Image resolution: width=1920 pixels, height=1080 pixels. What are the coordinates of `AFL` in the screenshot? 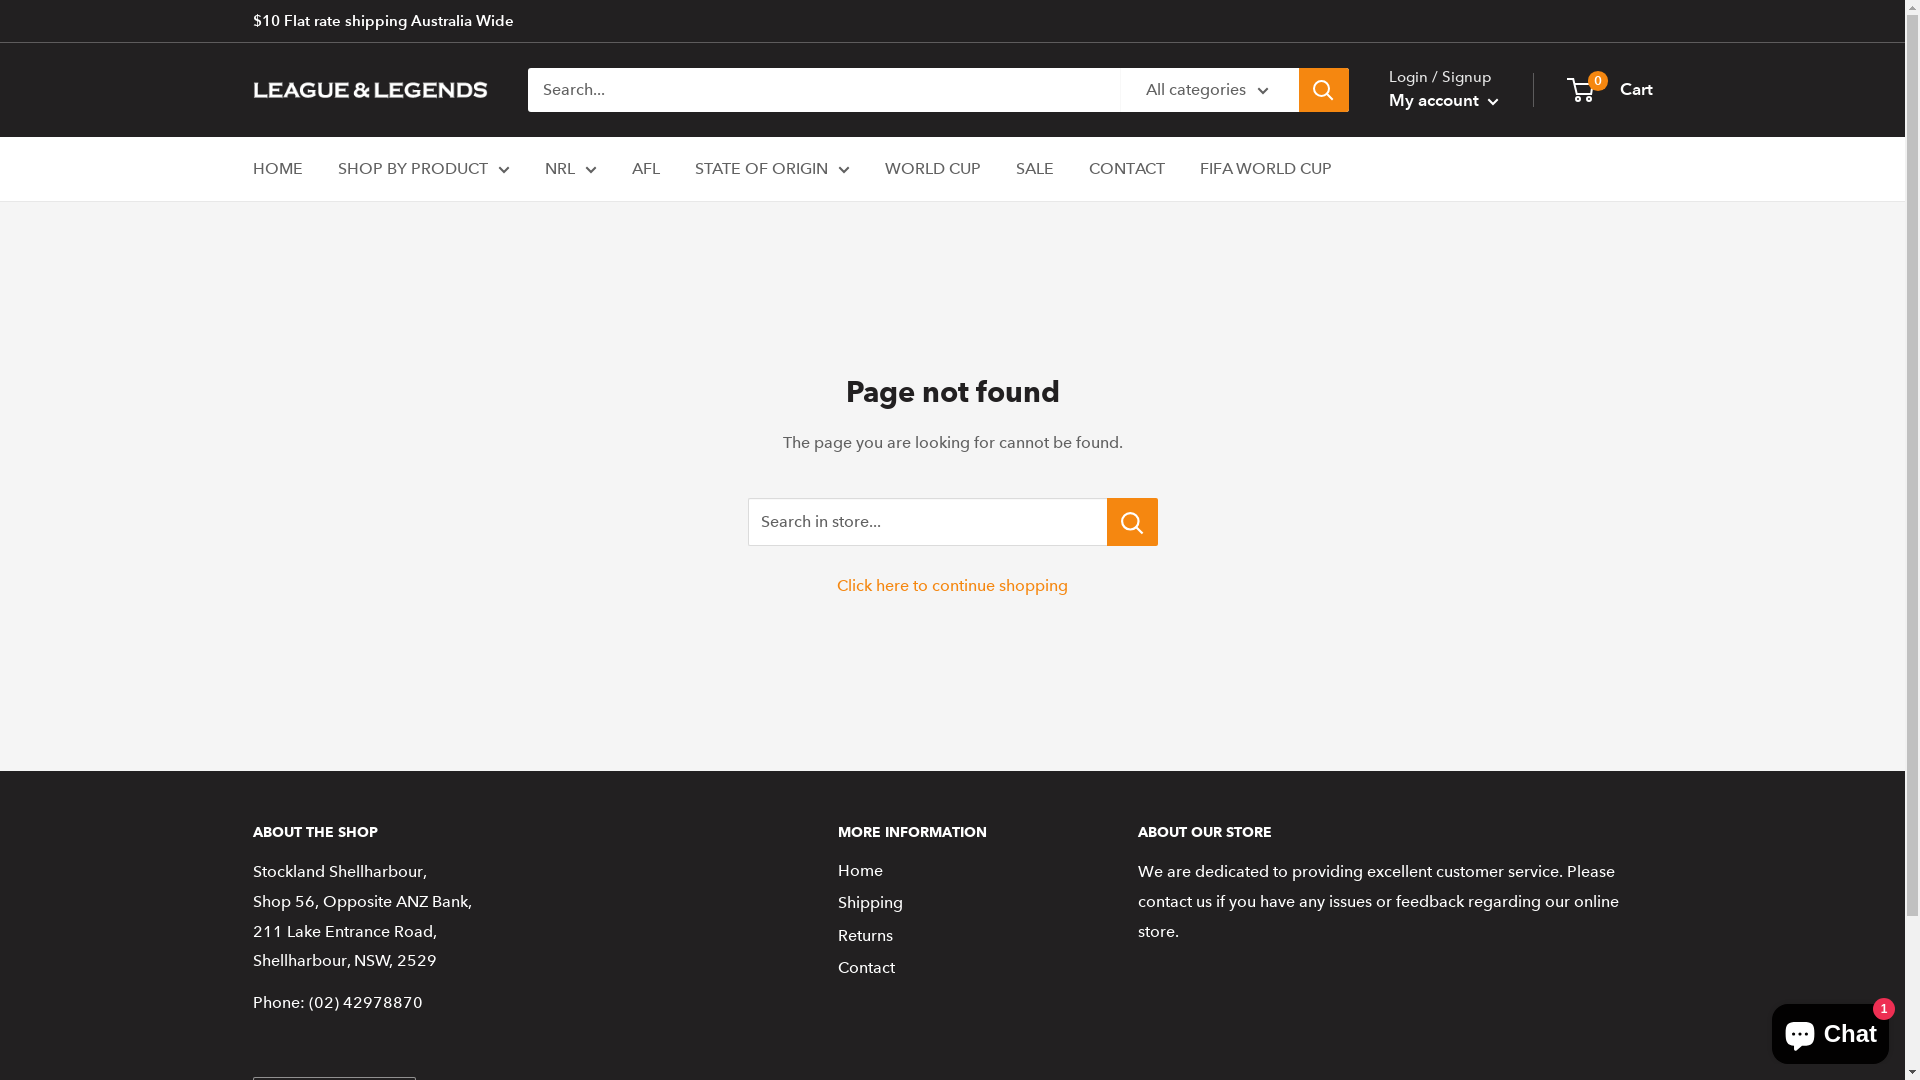 It's located at (646, 169).